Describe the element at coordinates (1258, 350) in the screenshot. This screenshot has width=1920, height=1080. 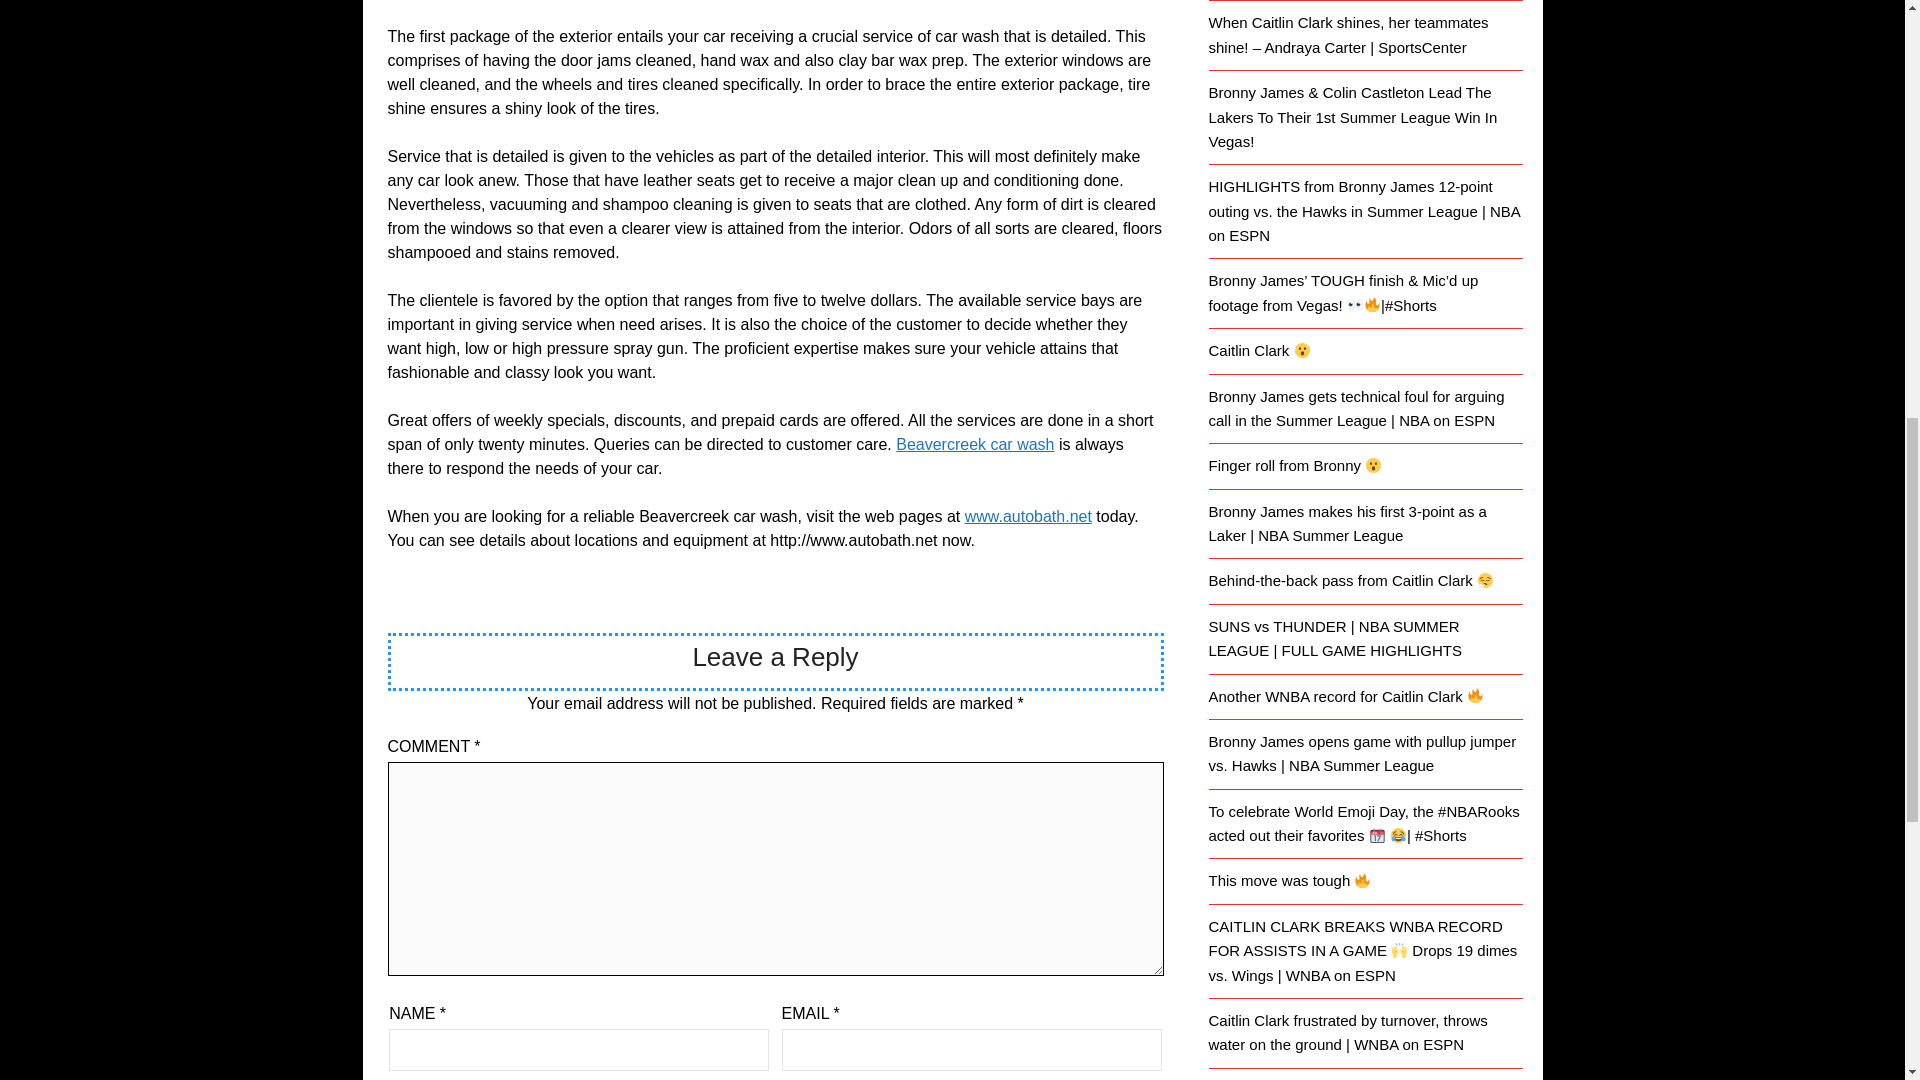
I see `Caitlin Clark` at that location.